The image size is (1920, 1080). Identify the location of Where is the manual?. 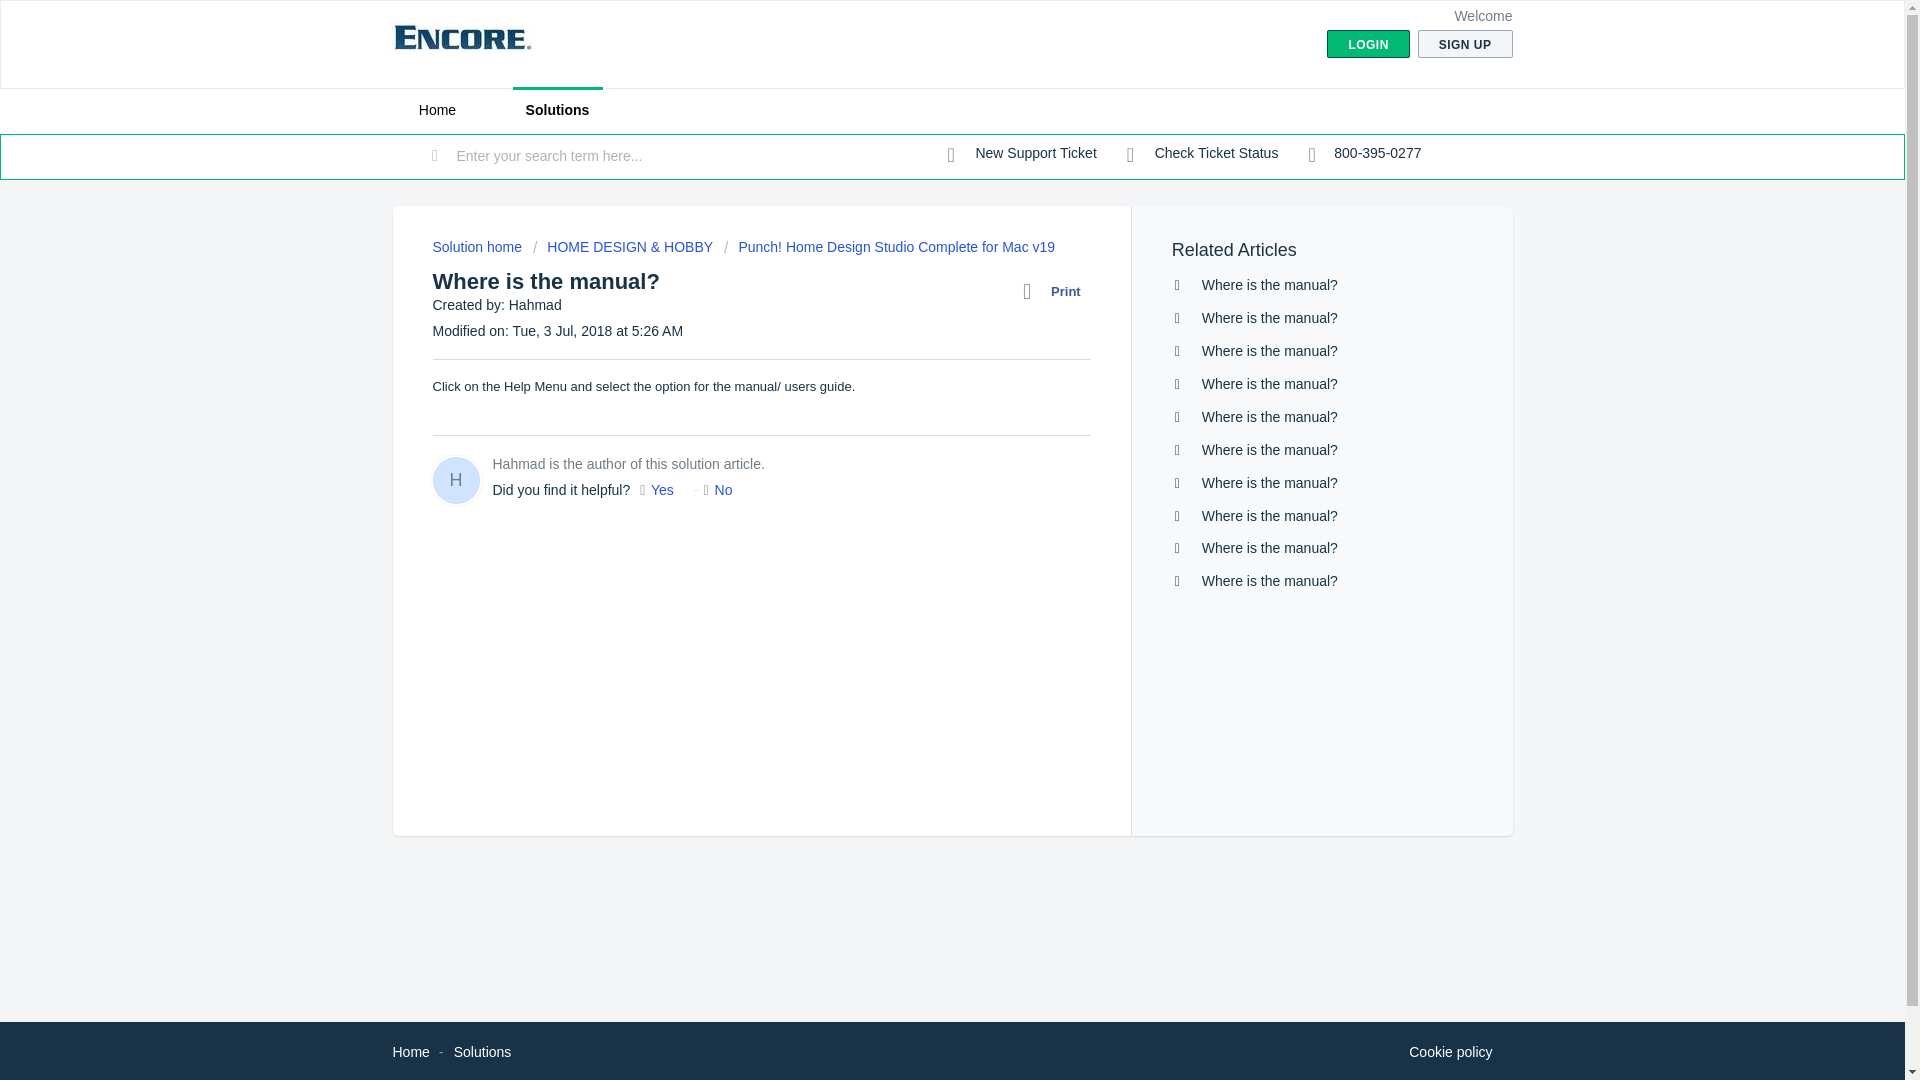
(1270, 449).